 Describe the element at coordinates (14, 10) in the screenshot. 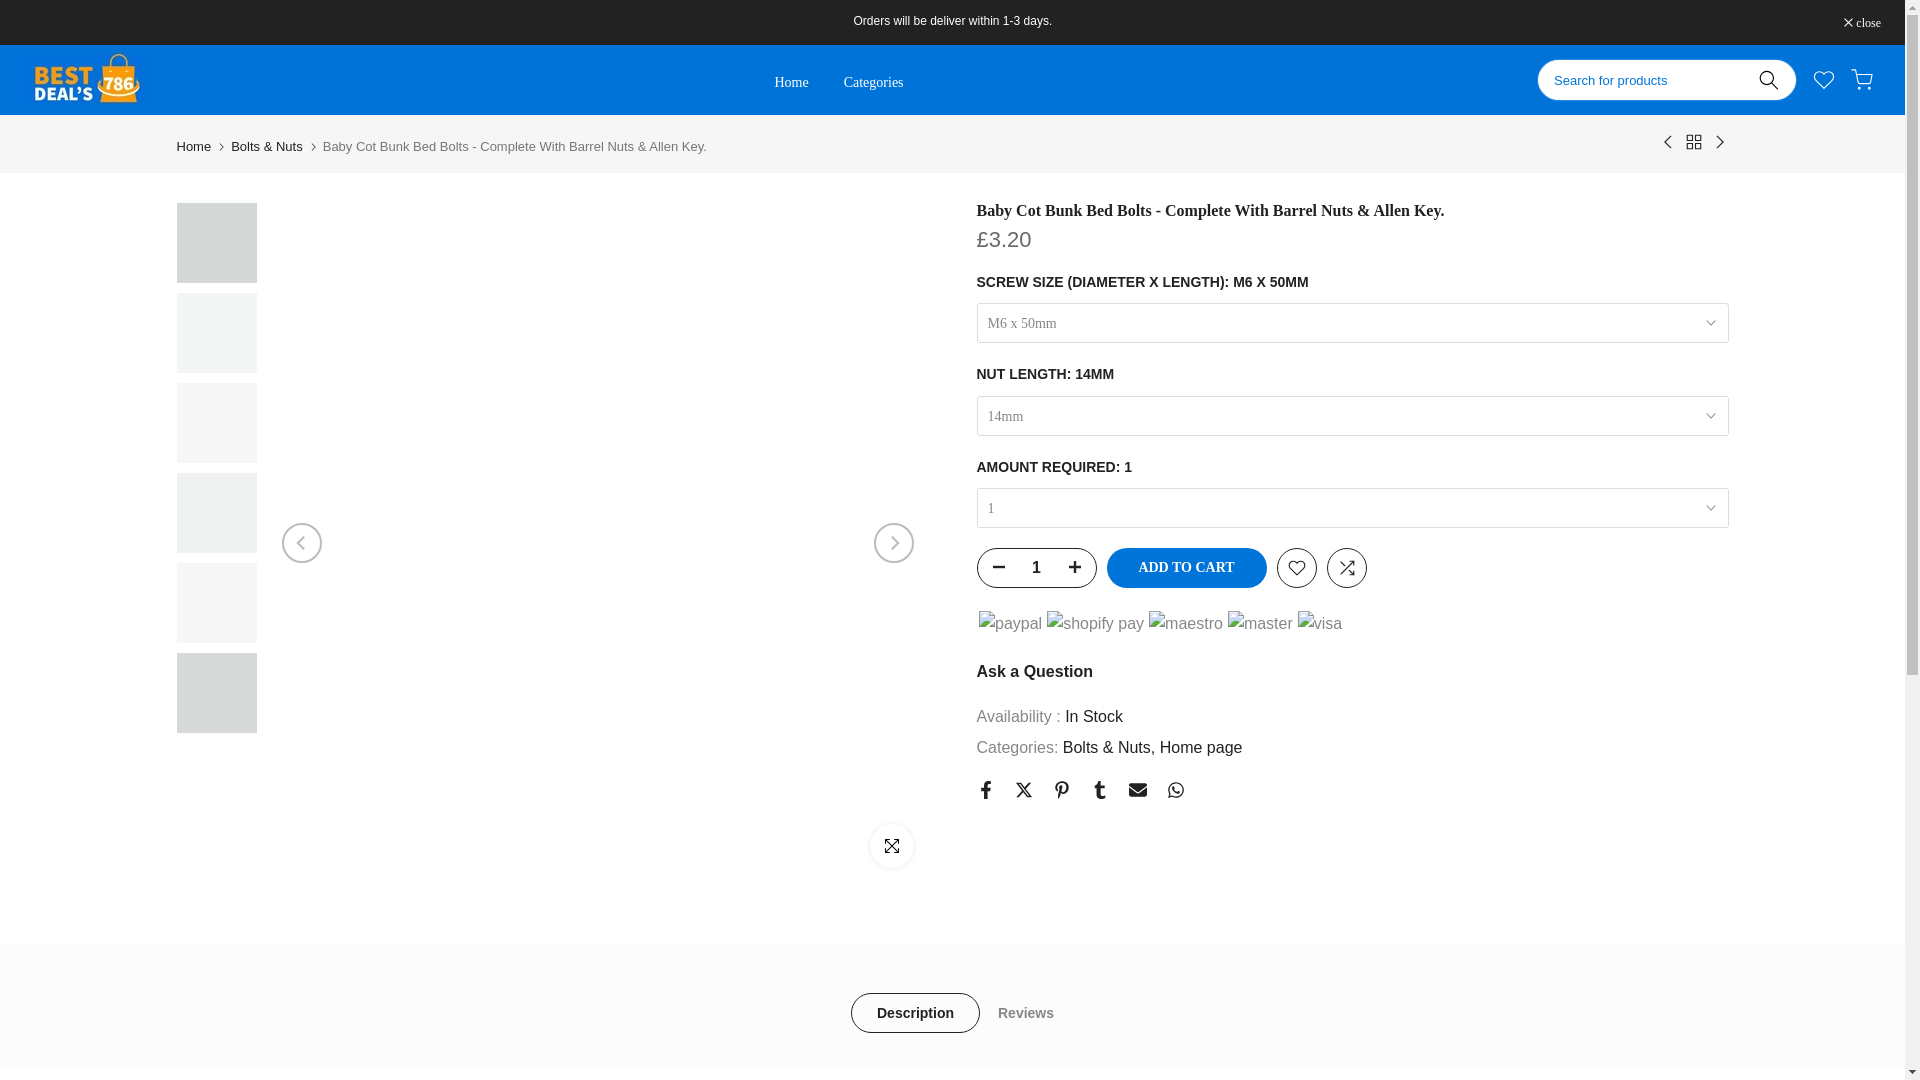

I see `Skip to content` at that location.